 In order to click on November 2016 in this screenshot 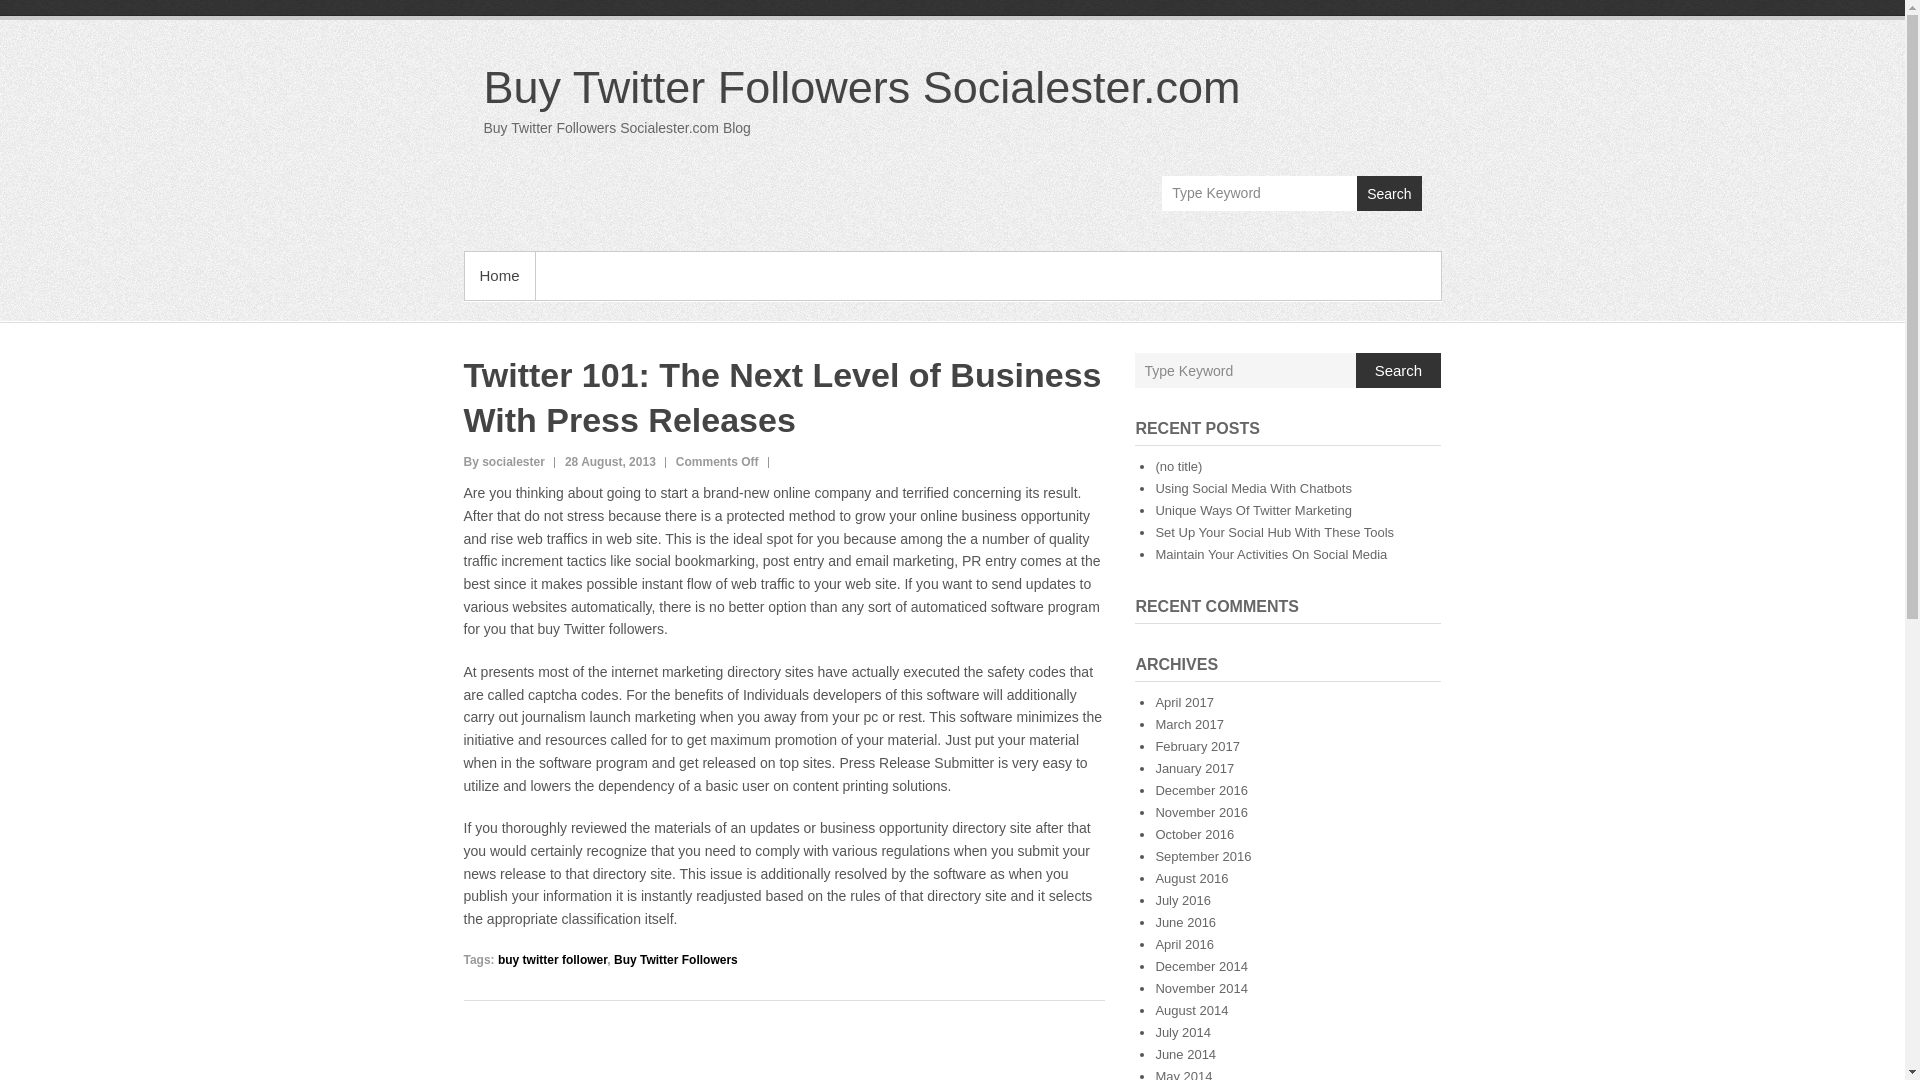, I will do `click(1202, 812)`.